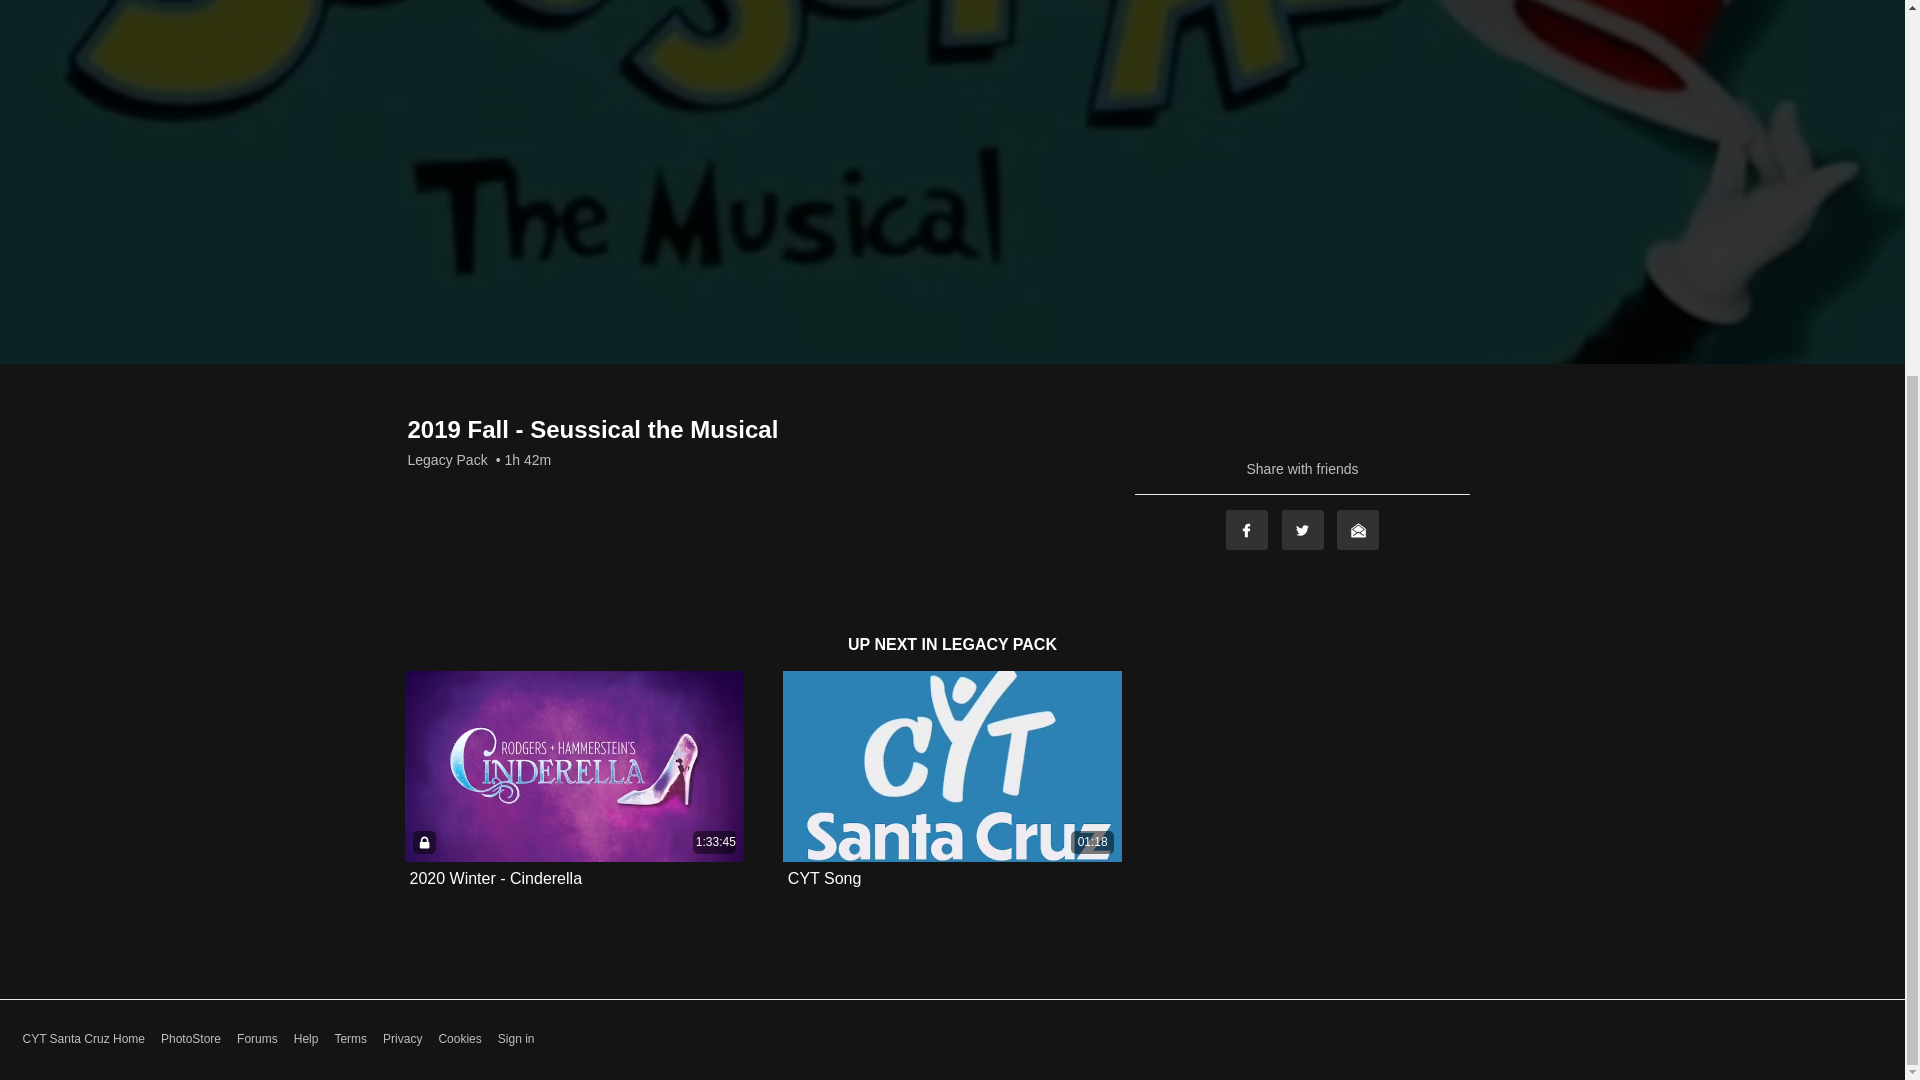 This screenshot has width=1920, height=1080. I want to click on CYT Song, so click(824, 878).